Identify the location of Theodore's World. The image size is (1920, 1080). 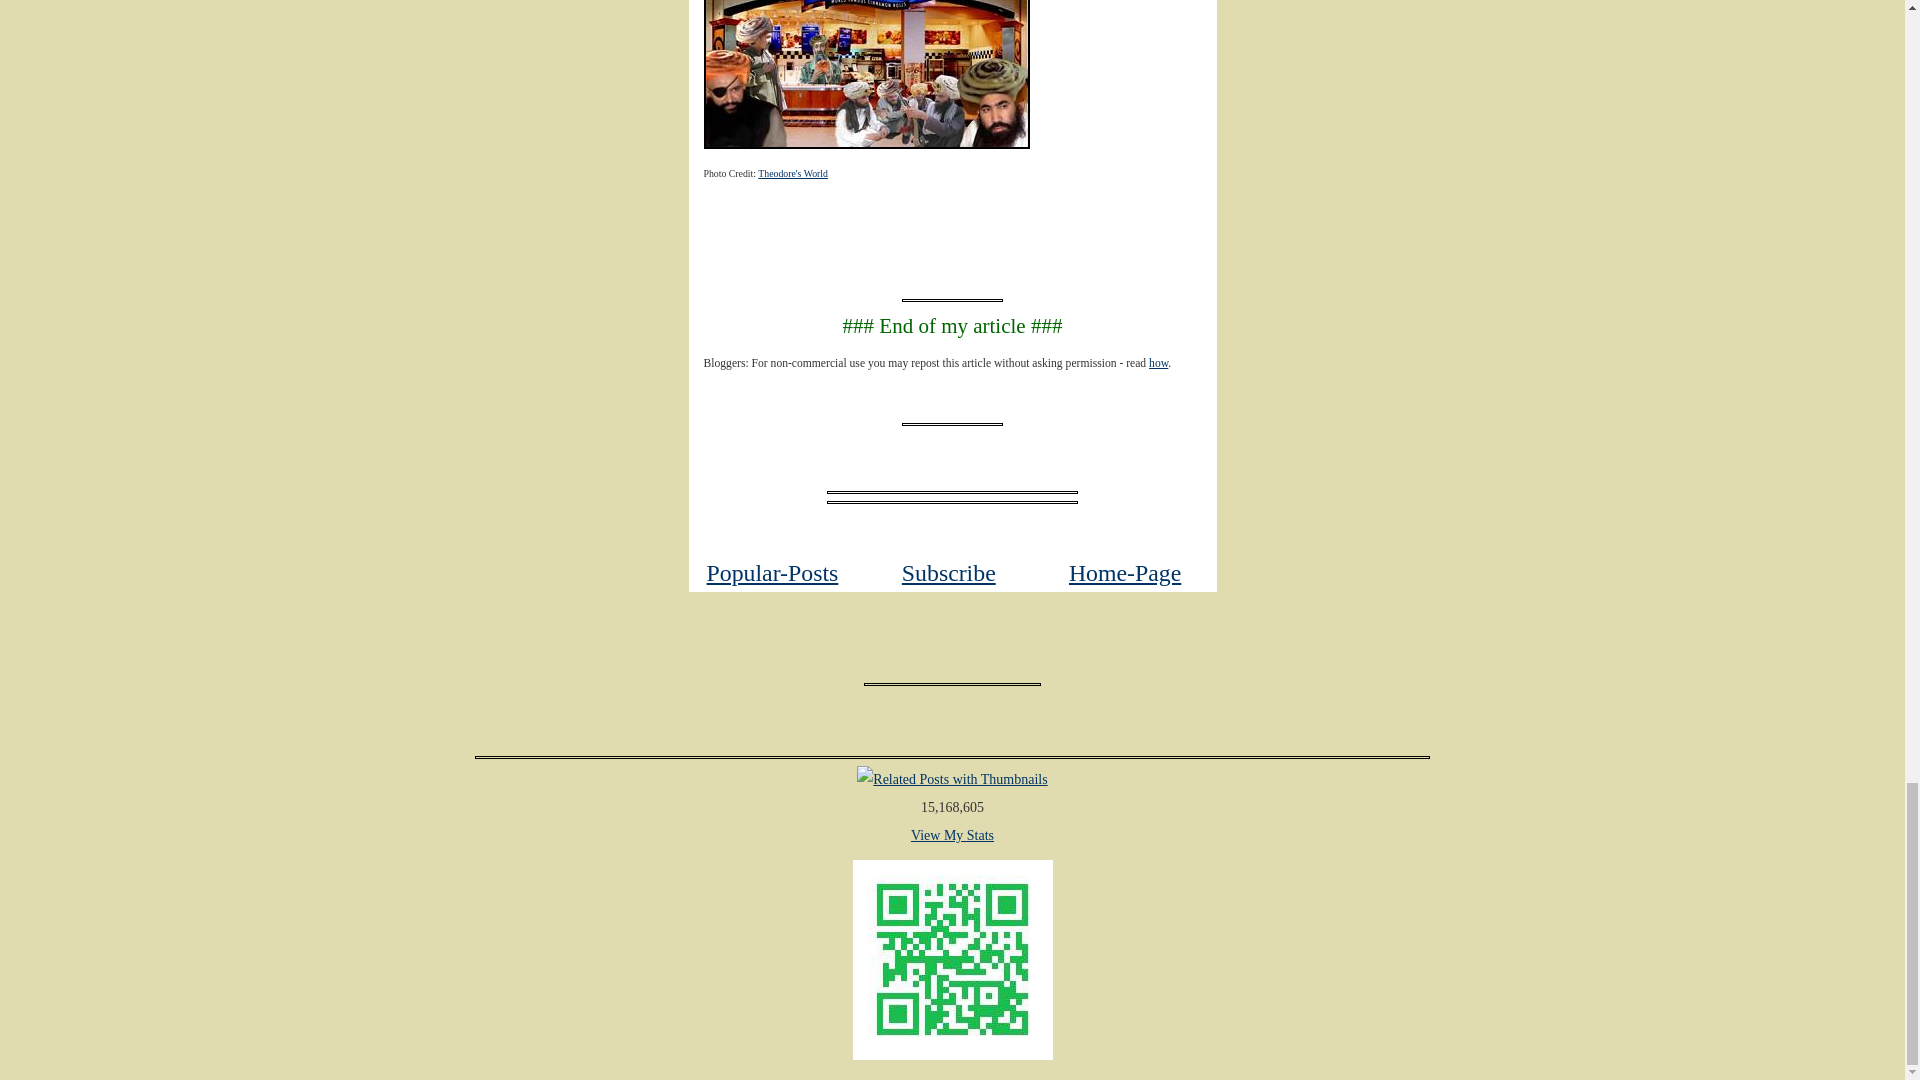
(792, 174).